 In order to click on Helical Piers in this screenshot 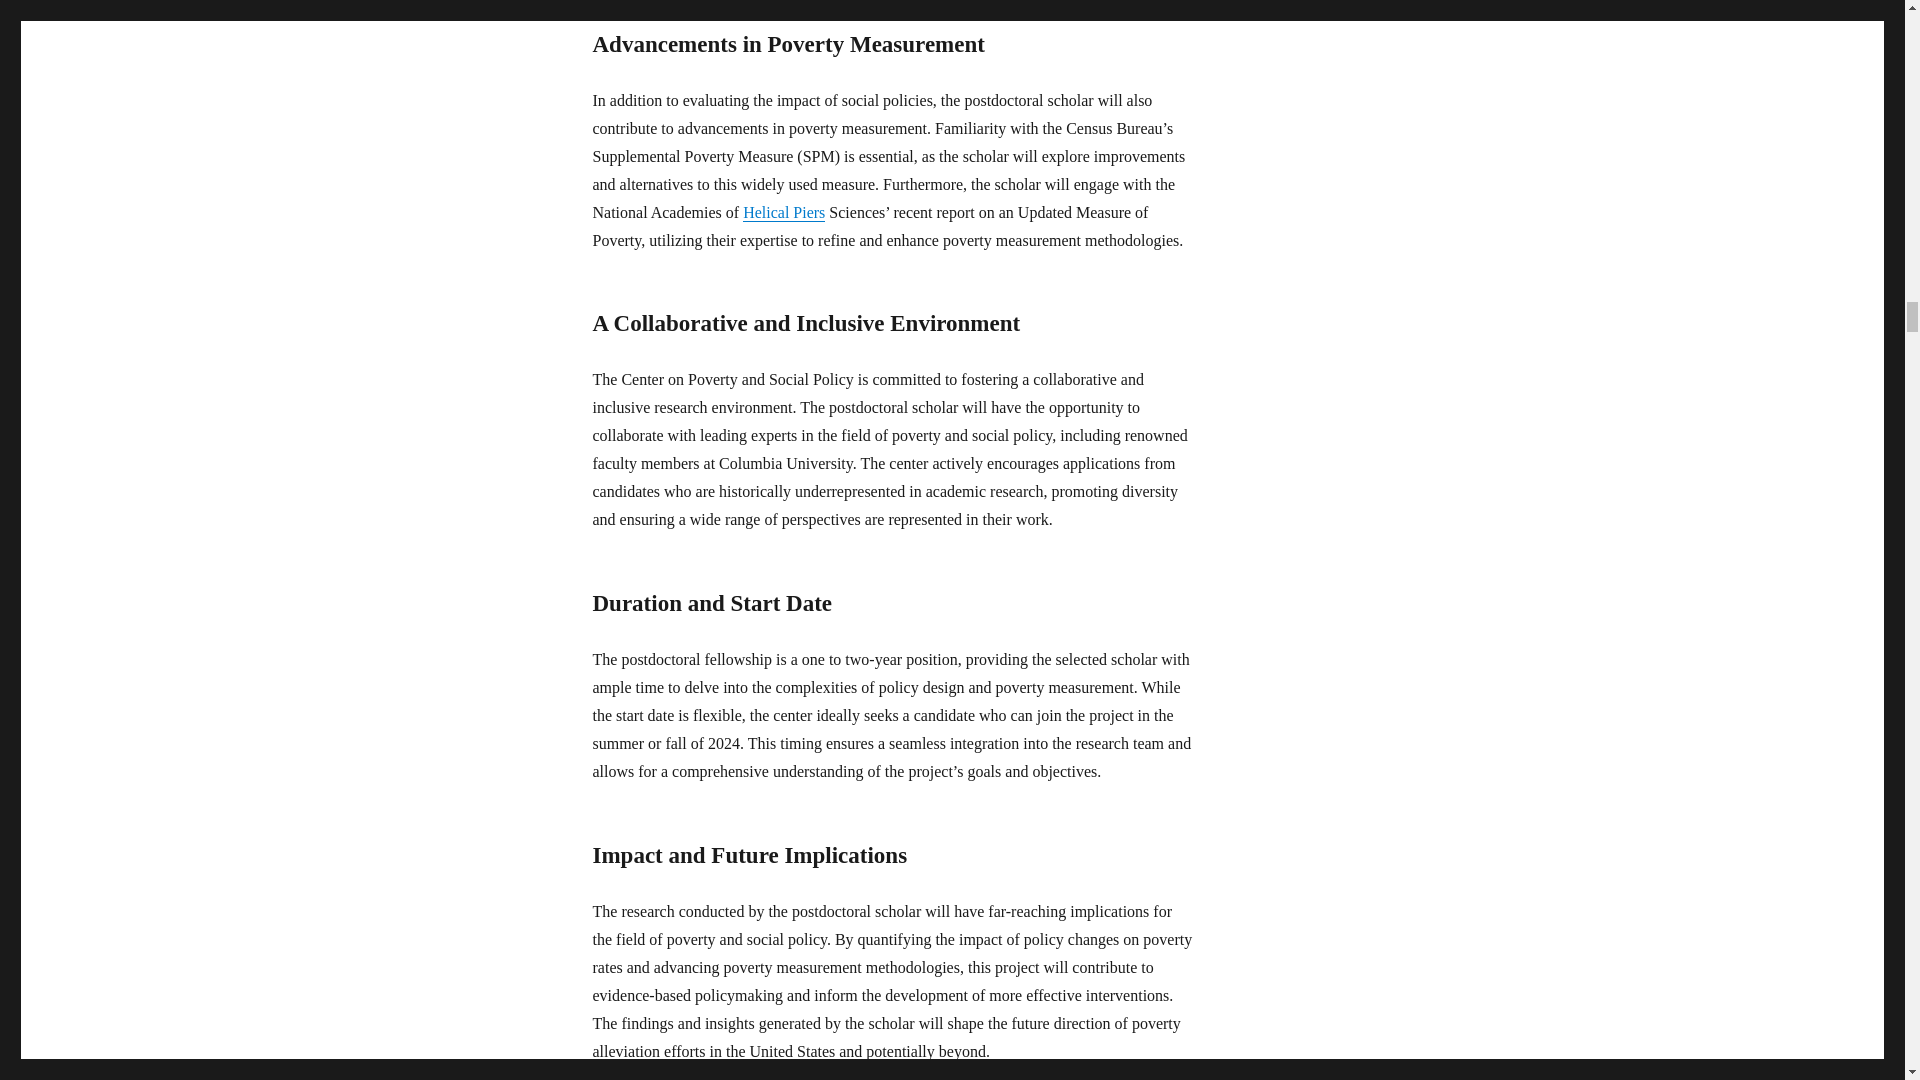, I will do `click(784, 212)`.